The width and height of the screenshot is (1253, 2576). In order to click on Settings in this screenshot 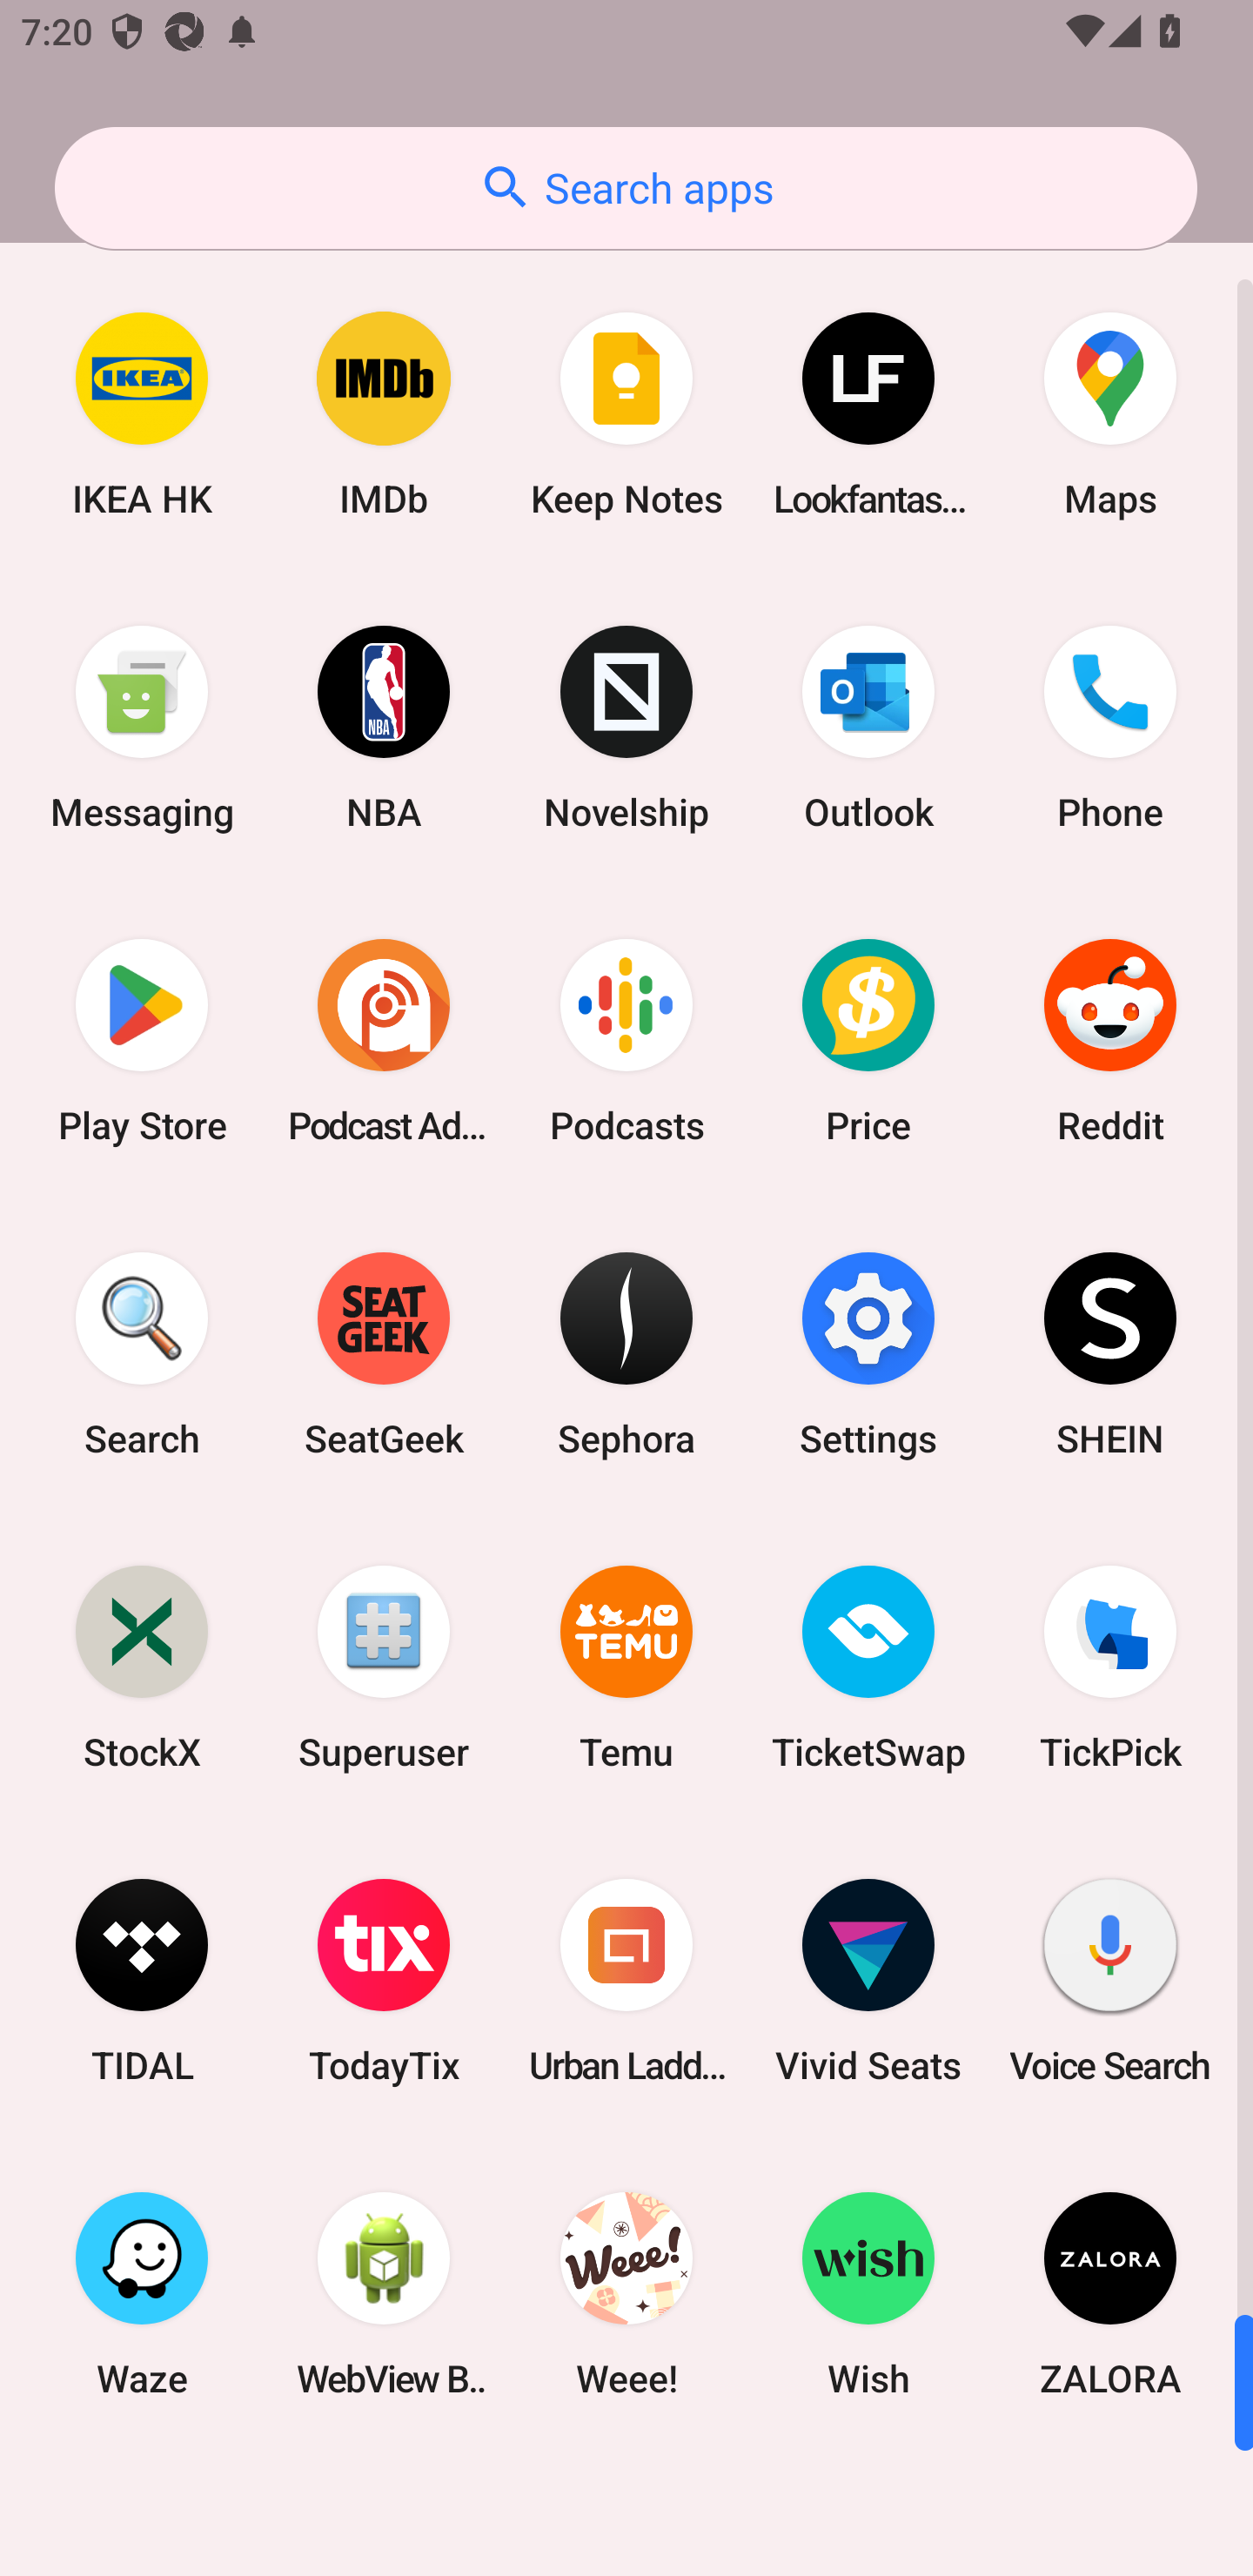, I will do `click(868, 1353)`.